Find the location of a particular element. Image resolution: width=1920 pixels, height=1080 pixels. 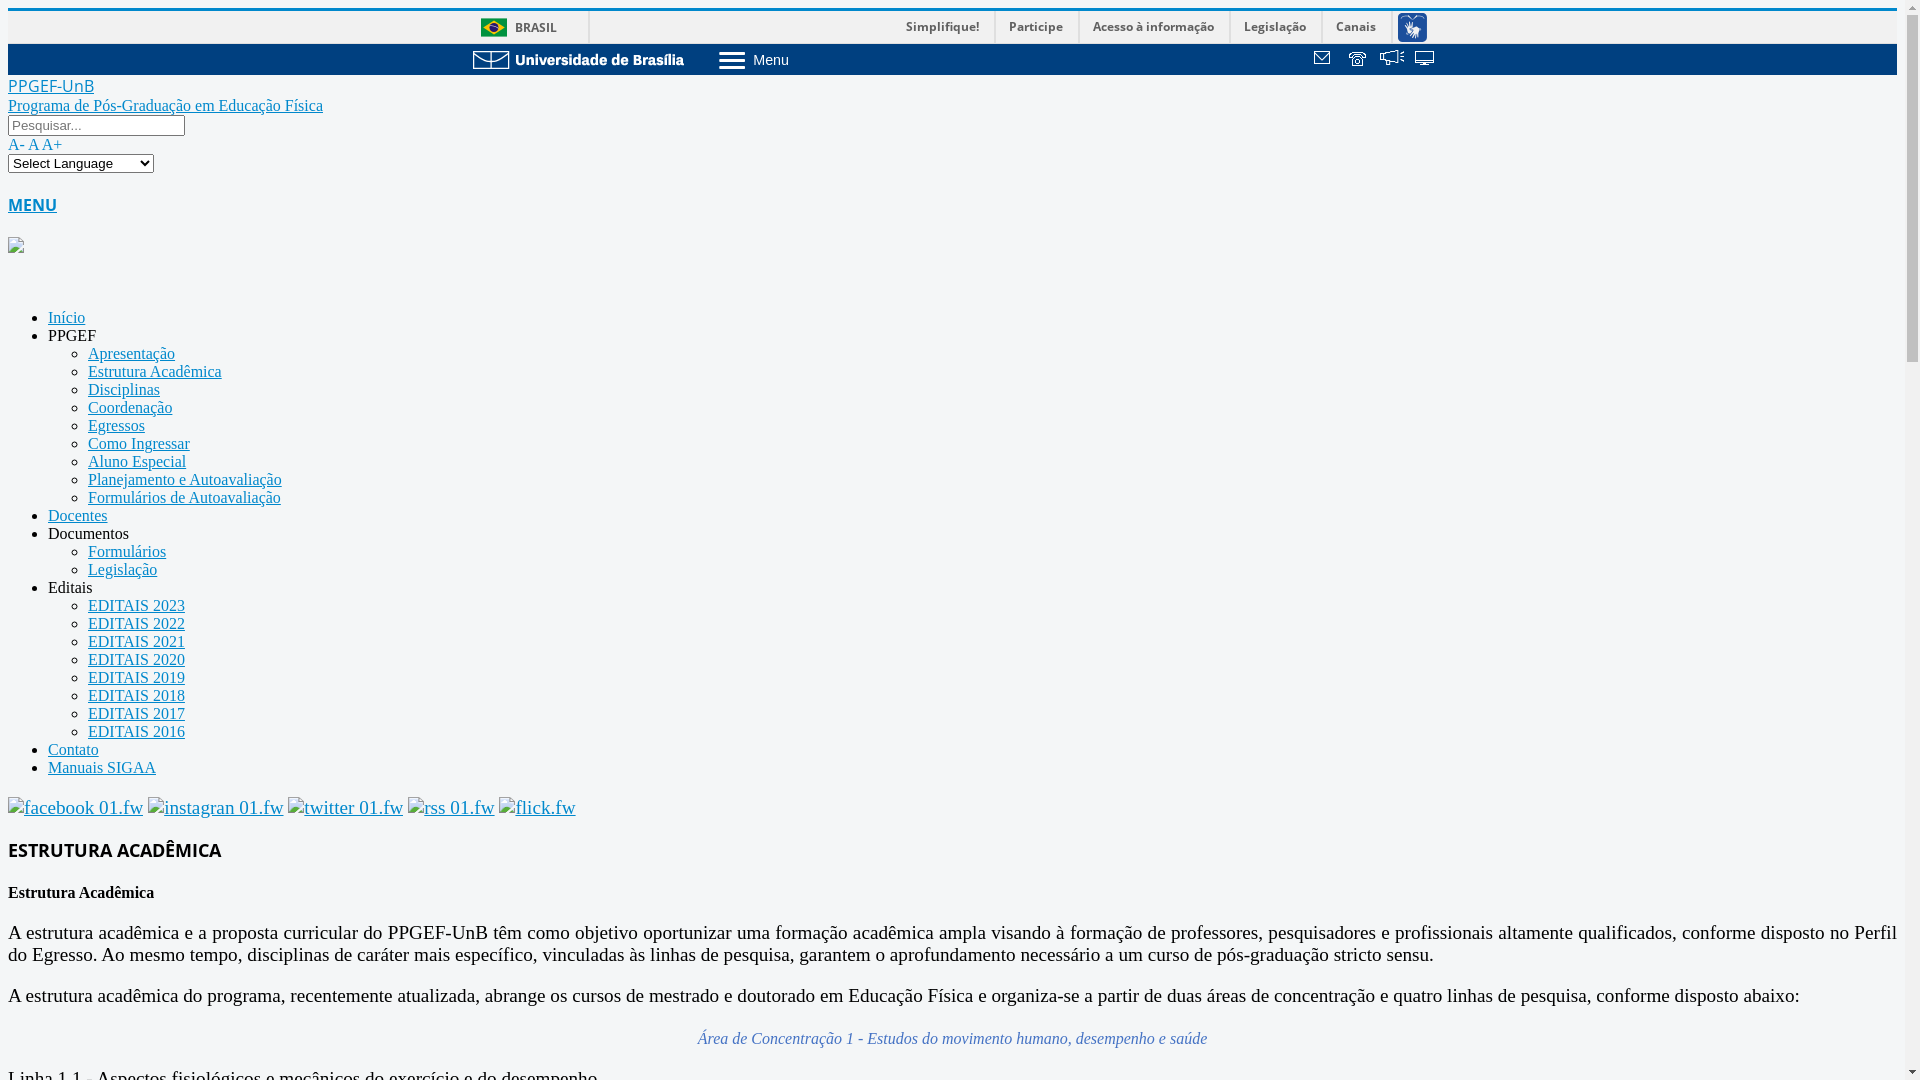

Como Ingressar is located at coordinates (139, 444).